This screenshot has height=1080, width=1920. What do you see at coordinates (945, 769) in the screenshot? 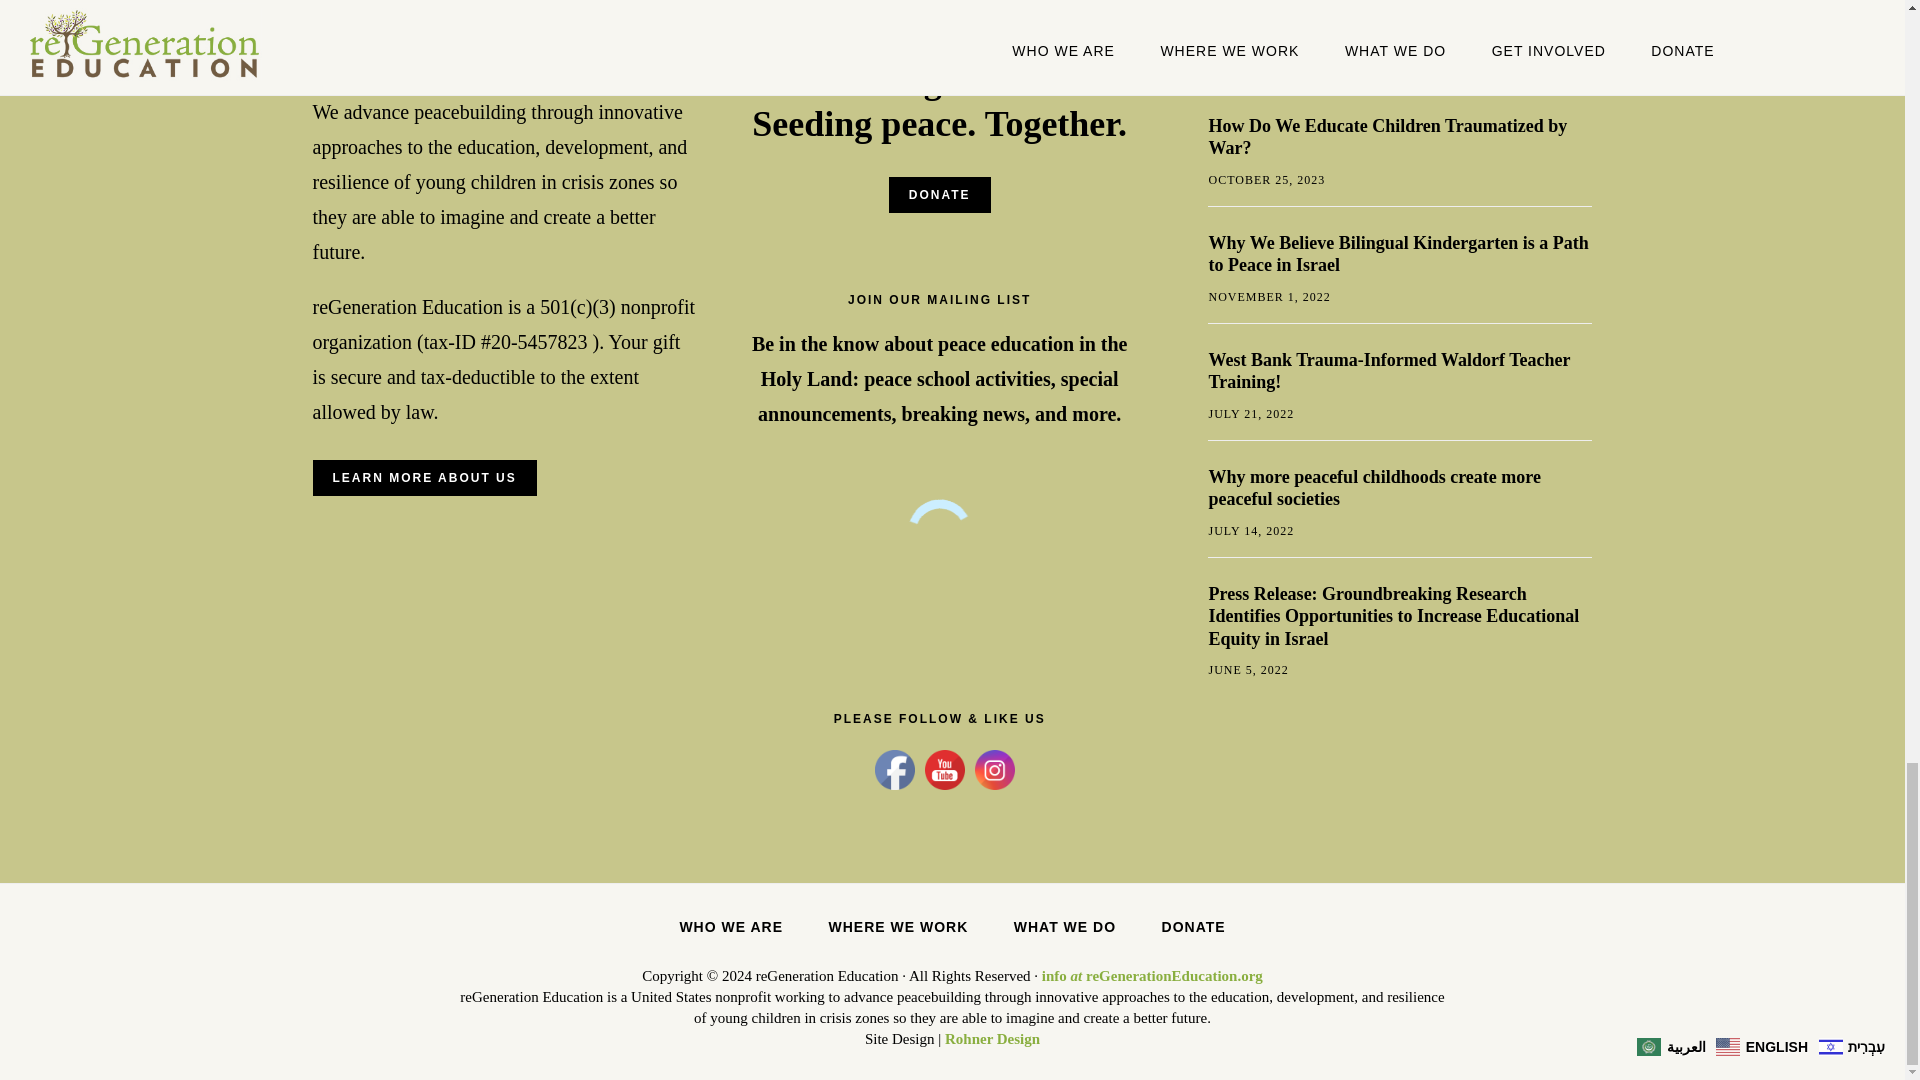
I see `YouTube` at bounding box center [945, 769].